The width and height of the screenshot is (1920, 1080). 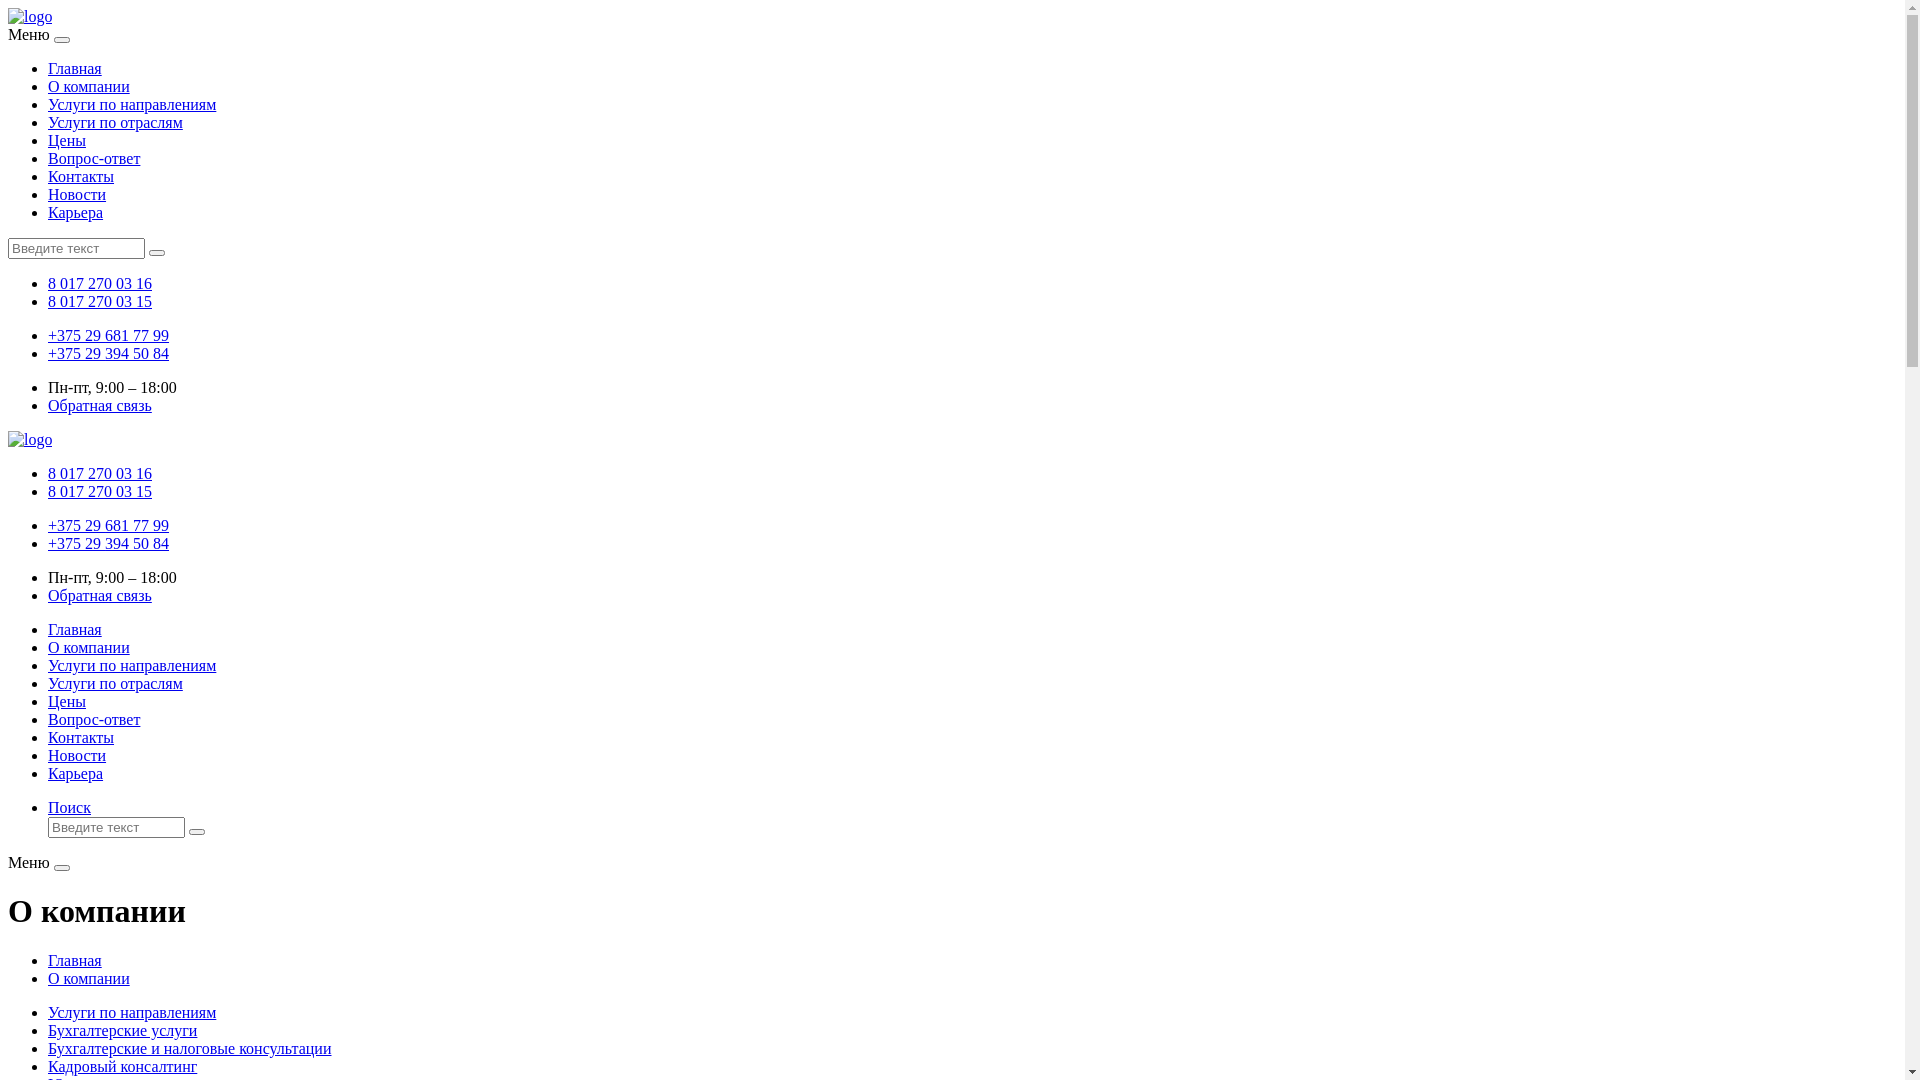 I want to click on 8 017 270 03 16, so click(x=100, y=284).